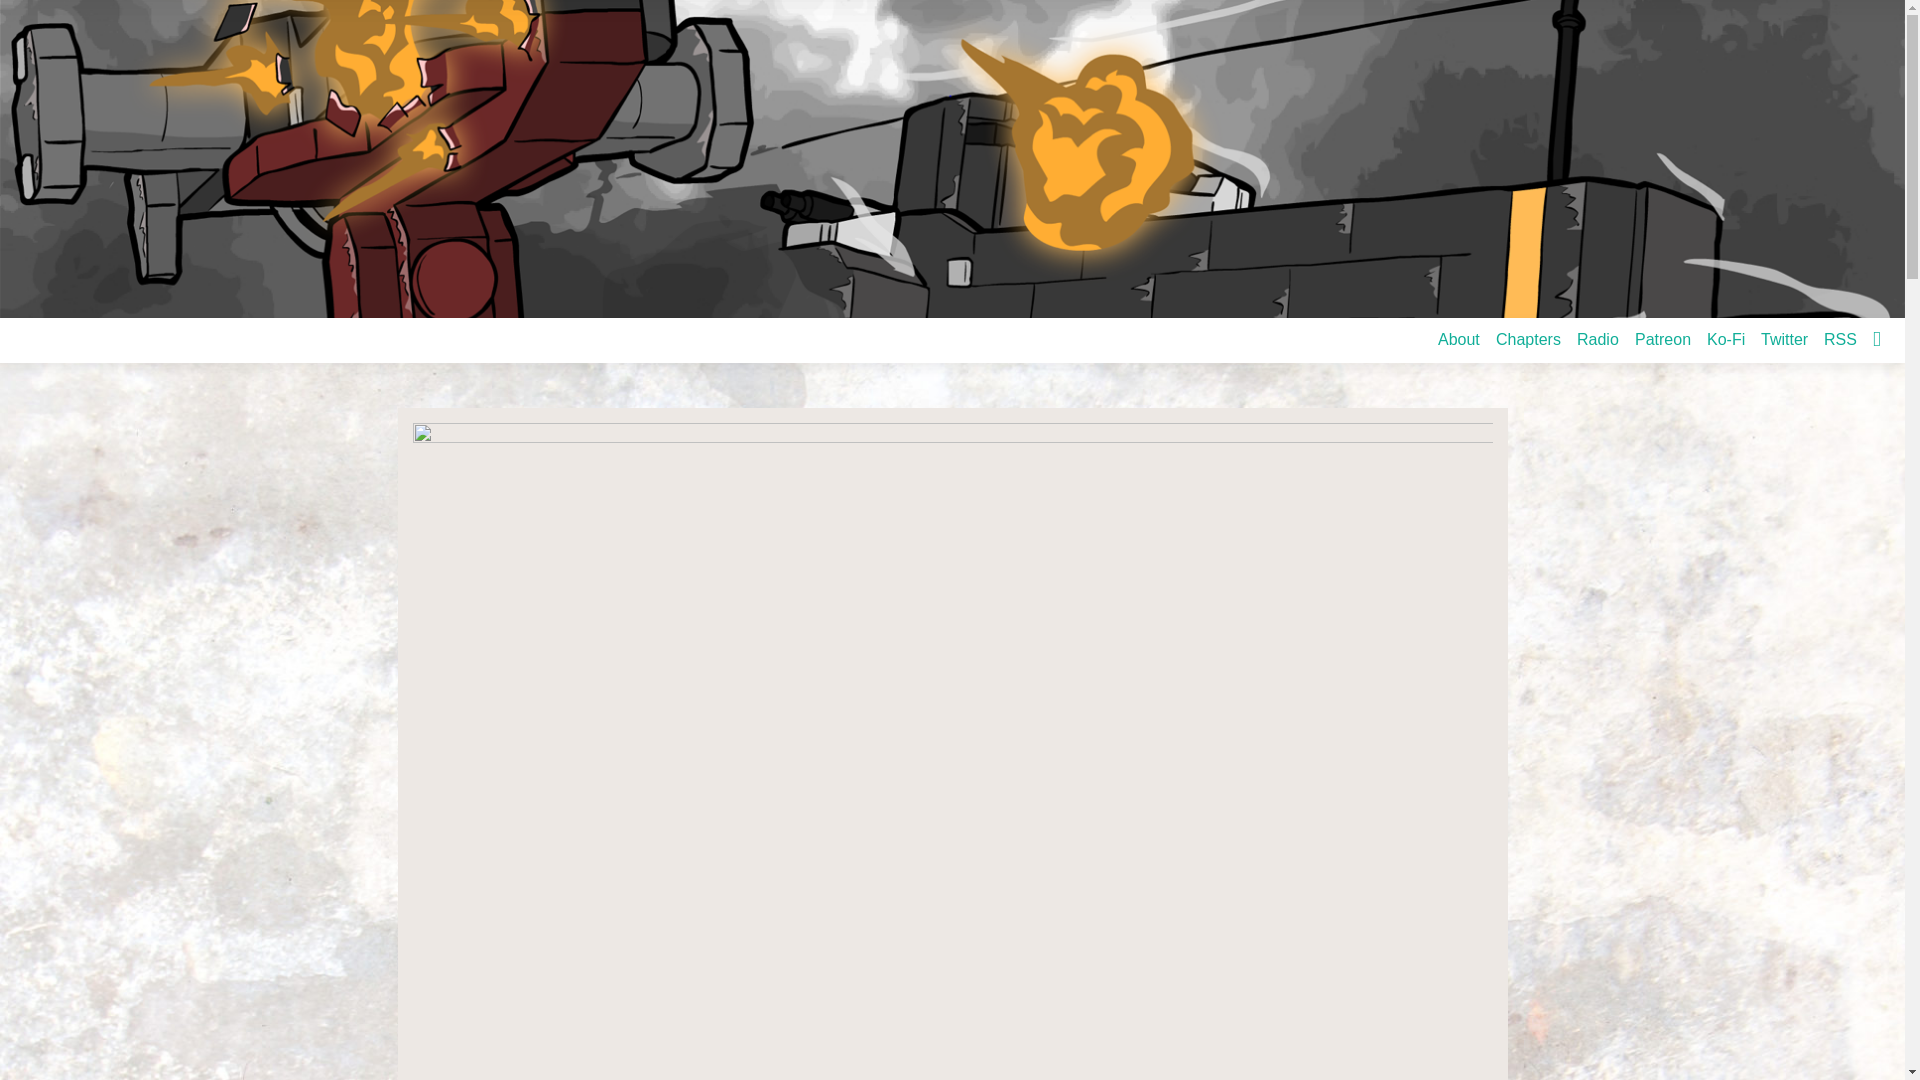 This screenshot has height=1080, width=1920. Describe the element at coordinates (1784, 339) in the screenshot. I see `Twitter` at that location.